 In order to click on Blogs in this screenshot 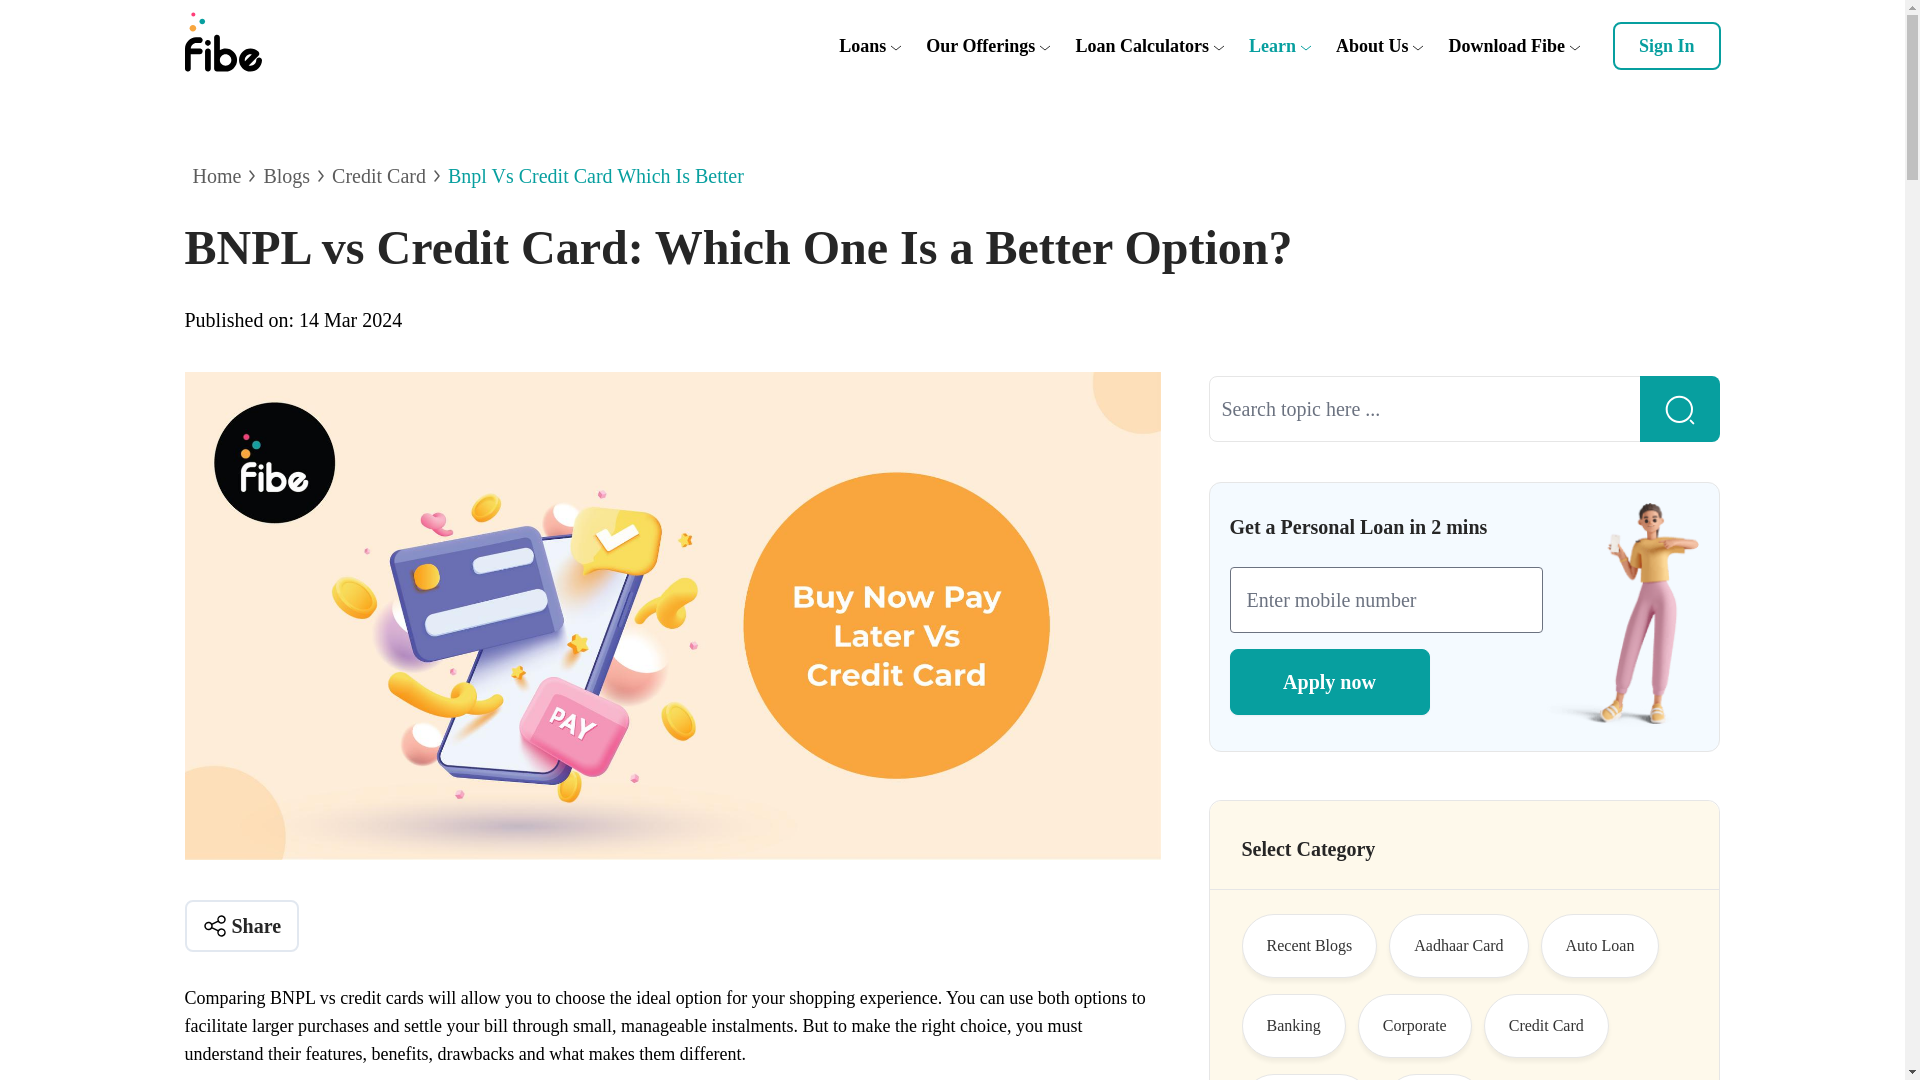, I will do `click(286, 176)`.